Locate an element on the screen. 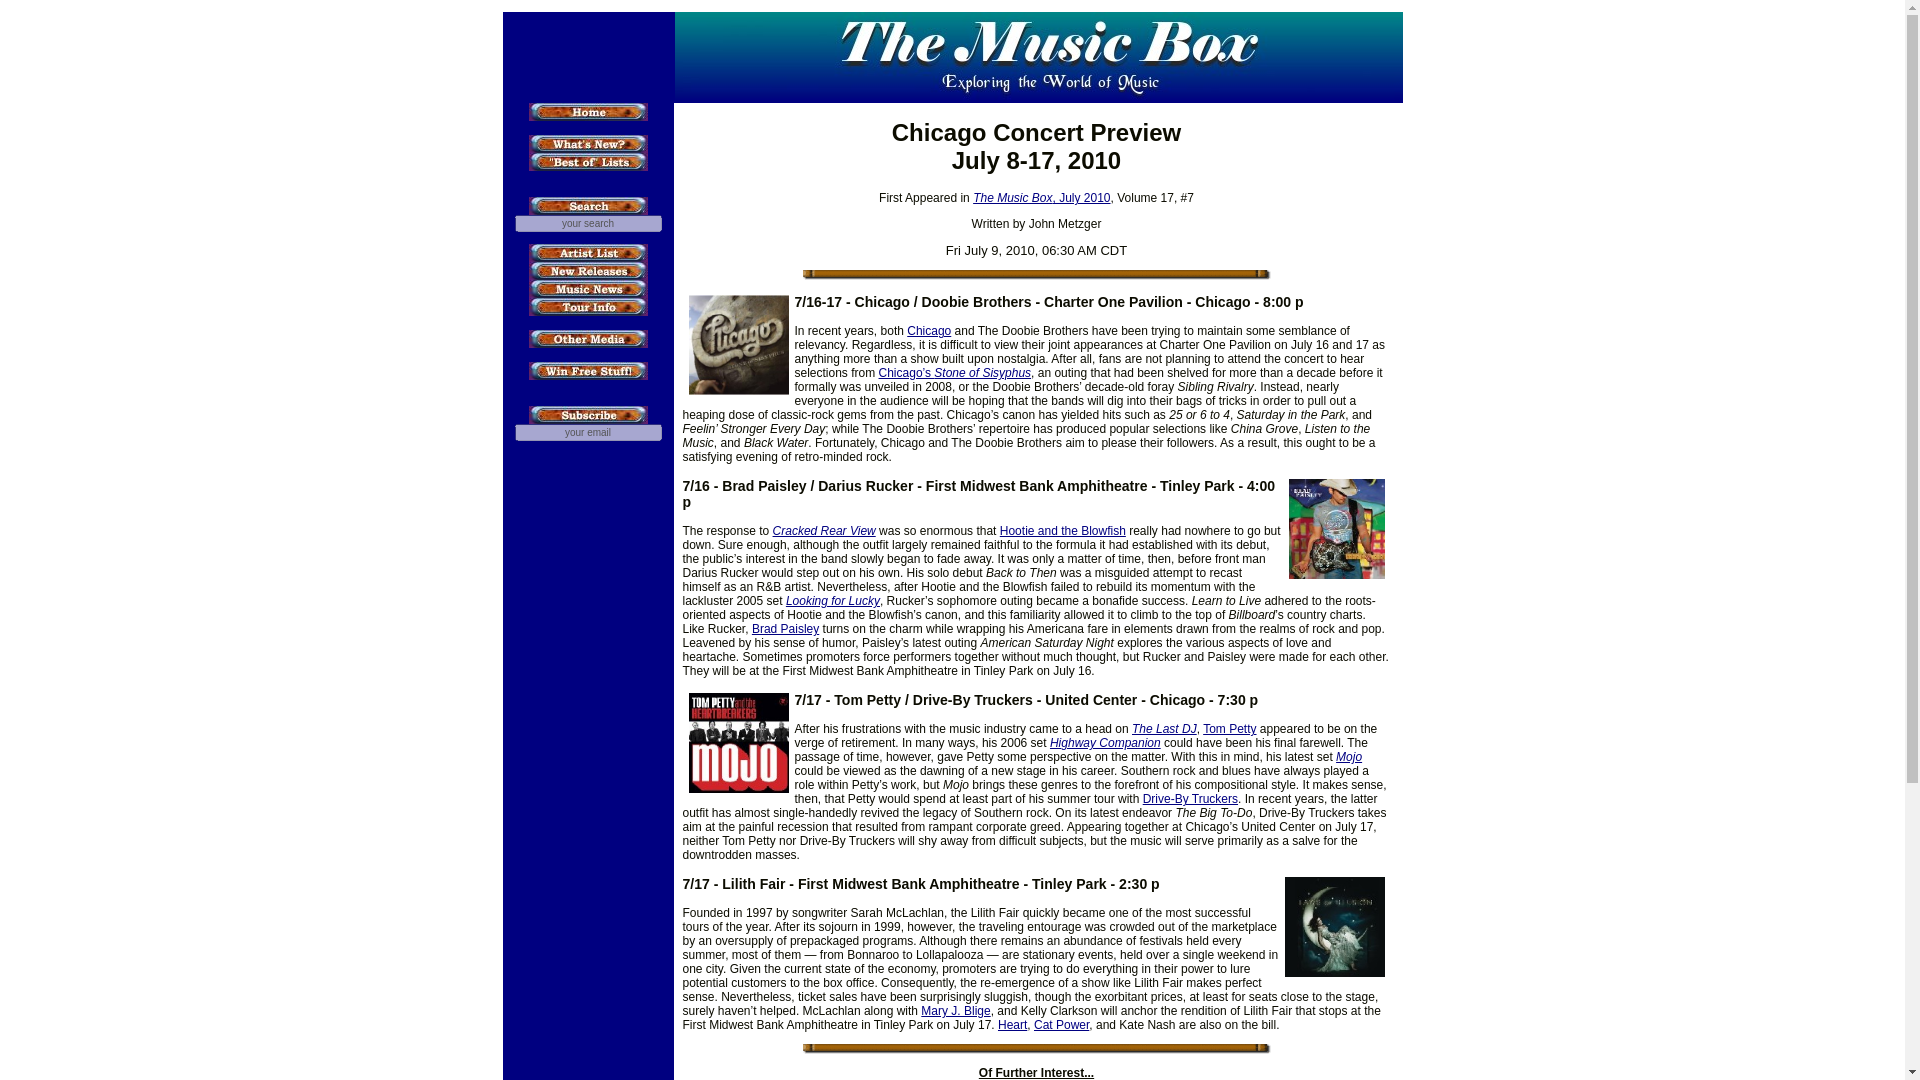 Image resolution: width=1920 pixels, height=1080 pixels. Mojo is located at coordinates (1348, 756).